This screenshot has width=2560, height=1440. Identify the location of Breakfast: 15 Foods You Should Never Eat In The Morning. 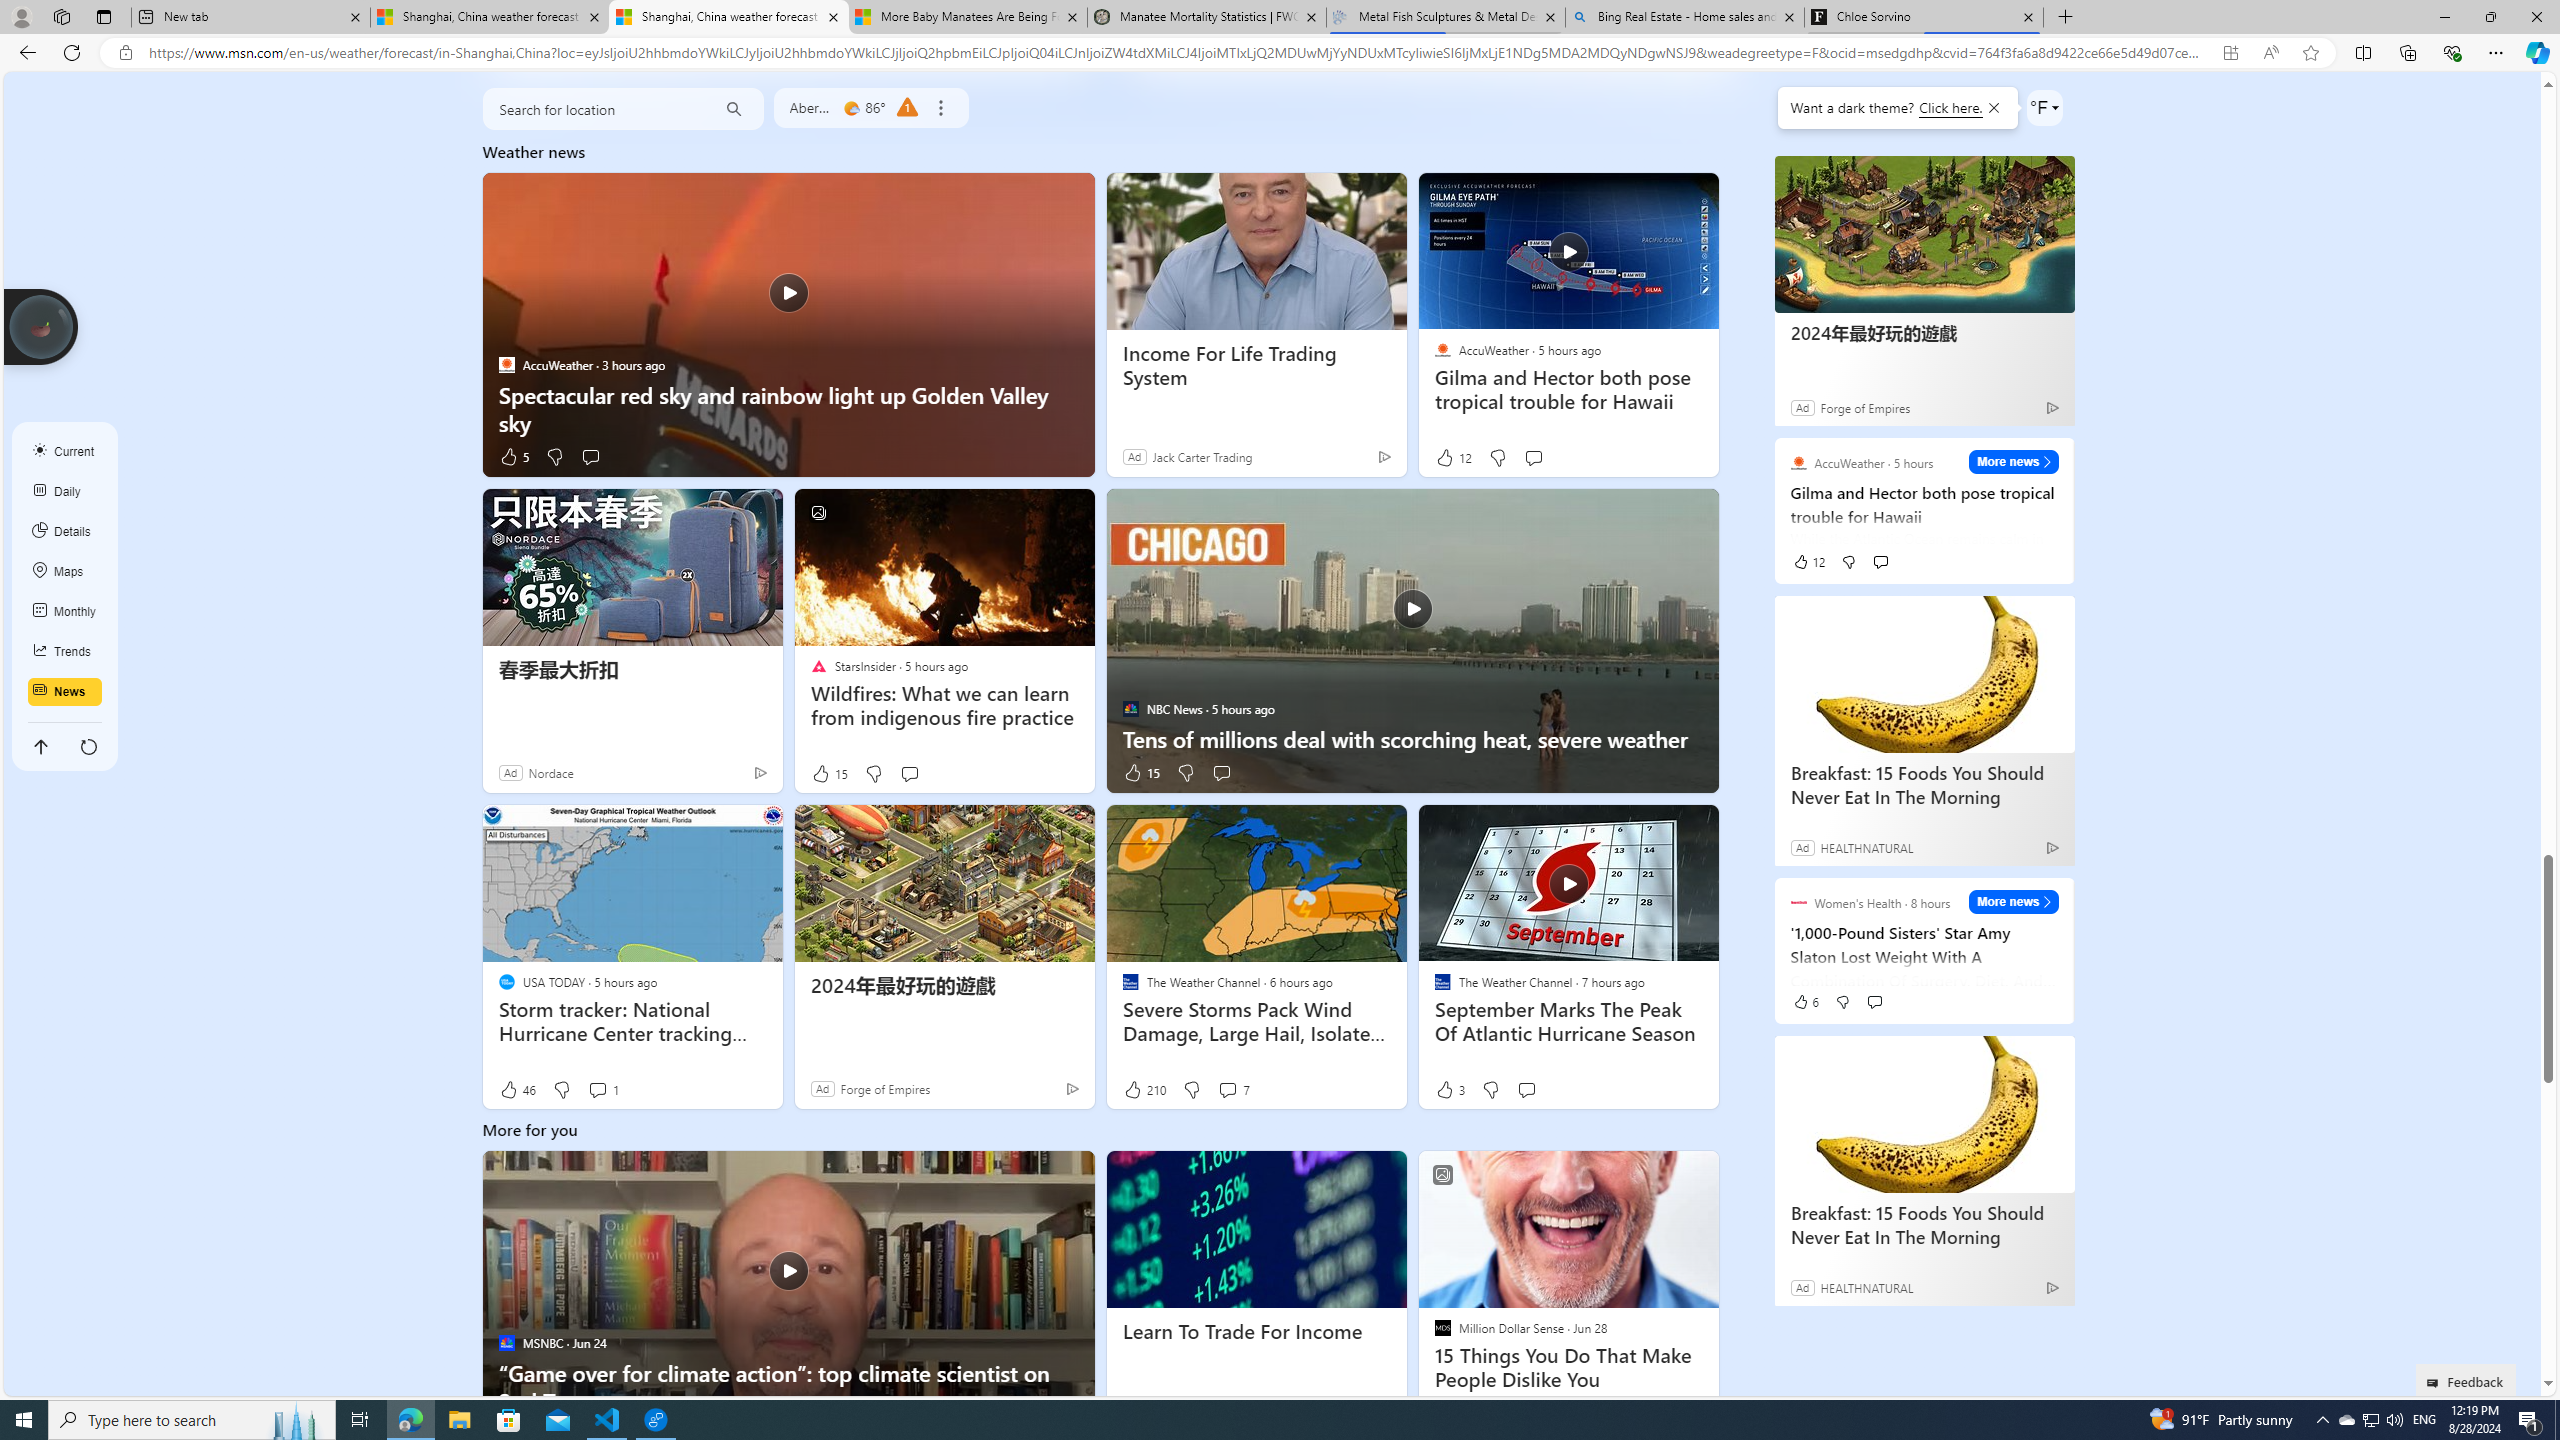
(1925, 1114).